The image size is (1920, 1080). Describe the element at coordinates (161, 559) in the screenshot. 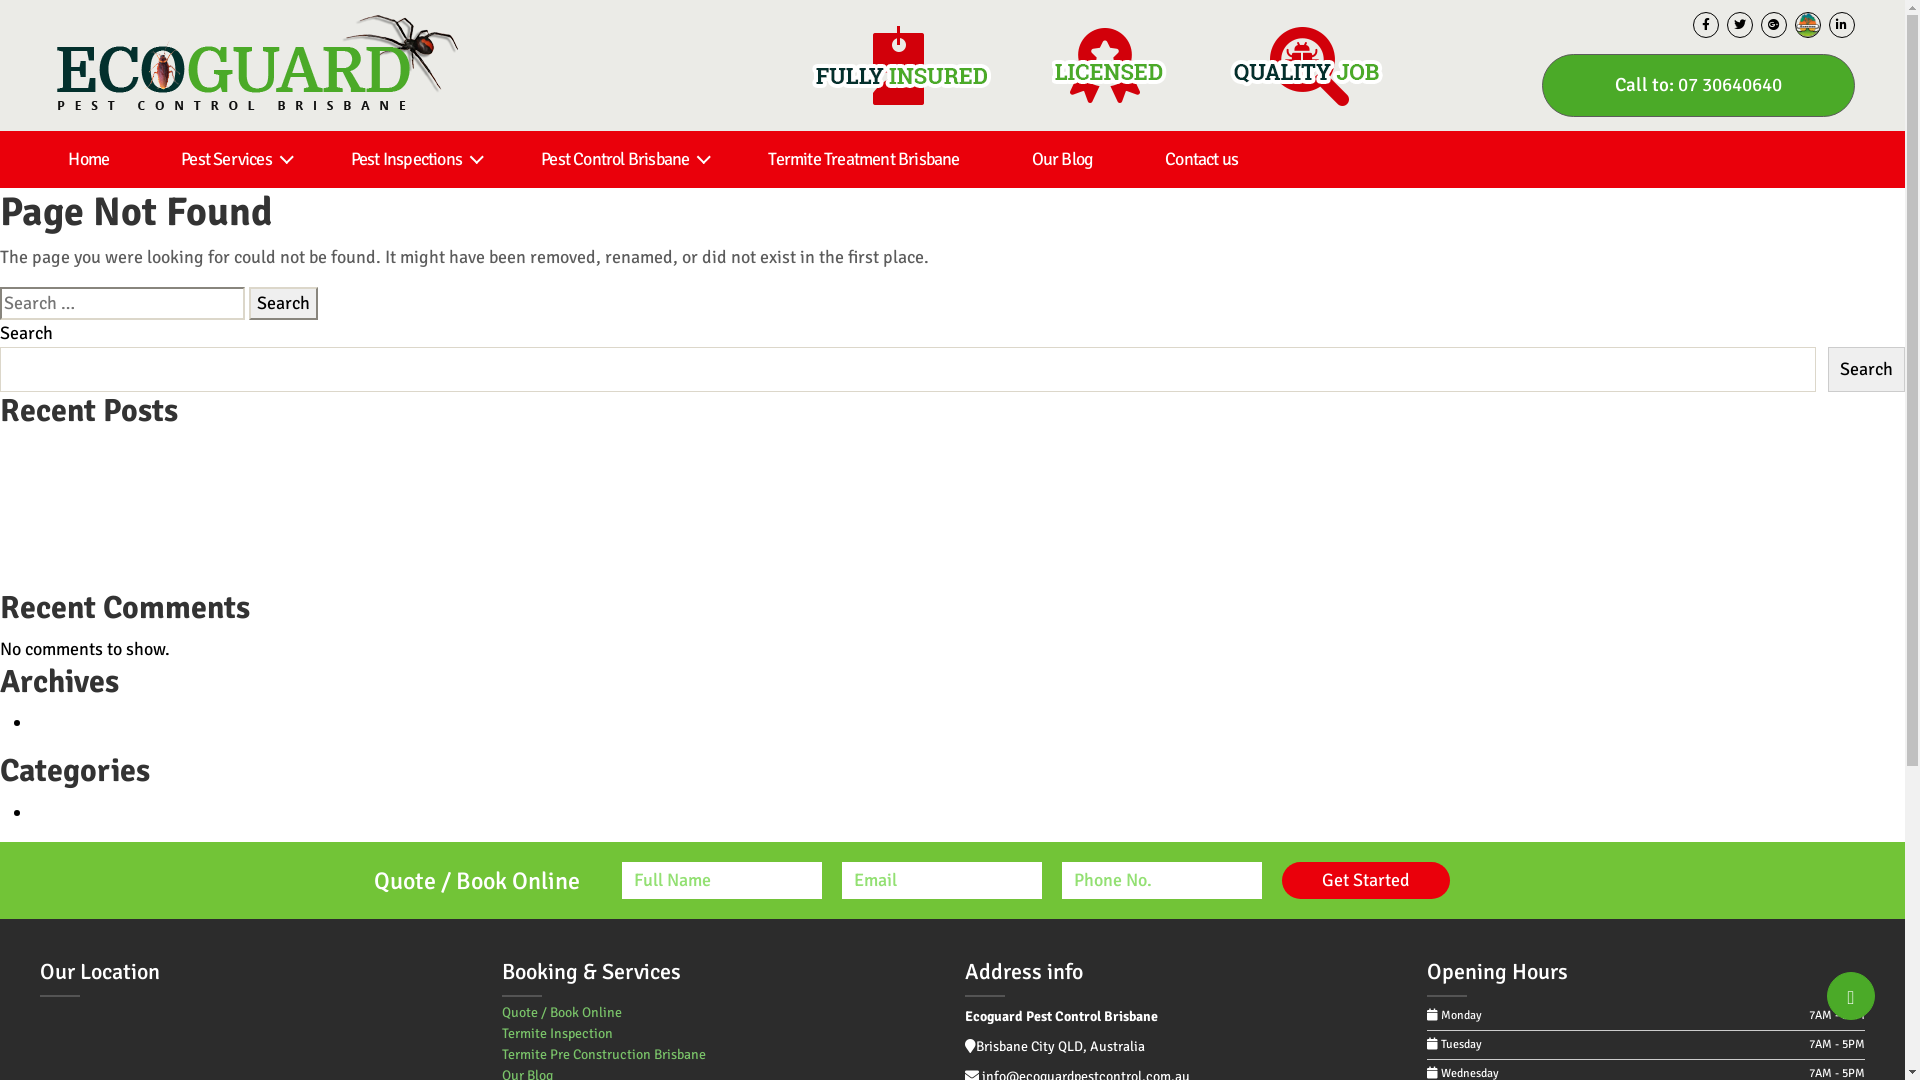

I see `8 Most Notorious House Pests Of Australia` at that location.